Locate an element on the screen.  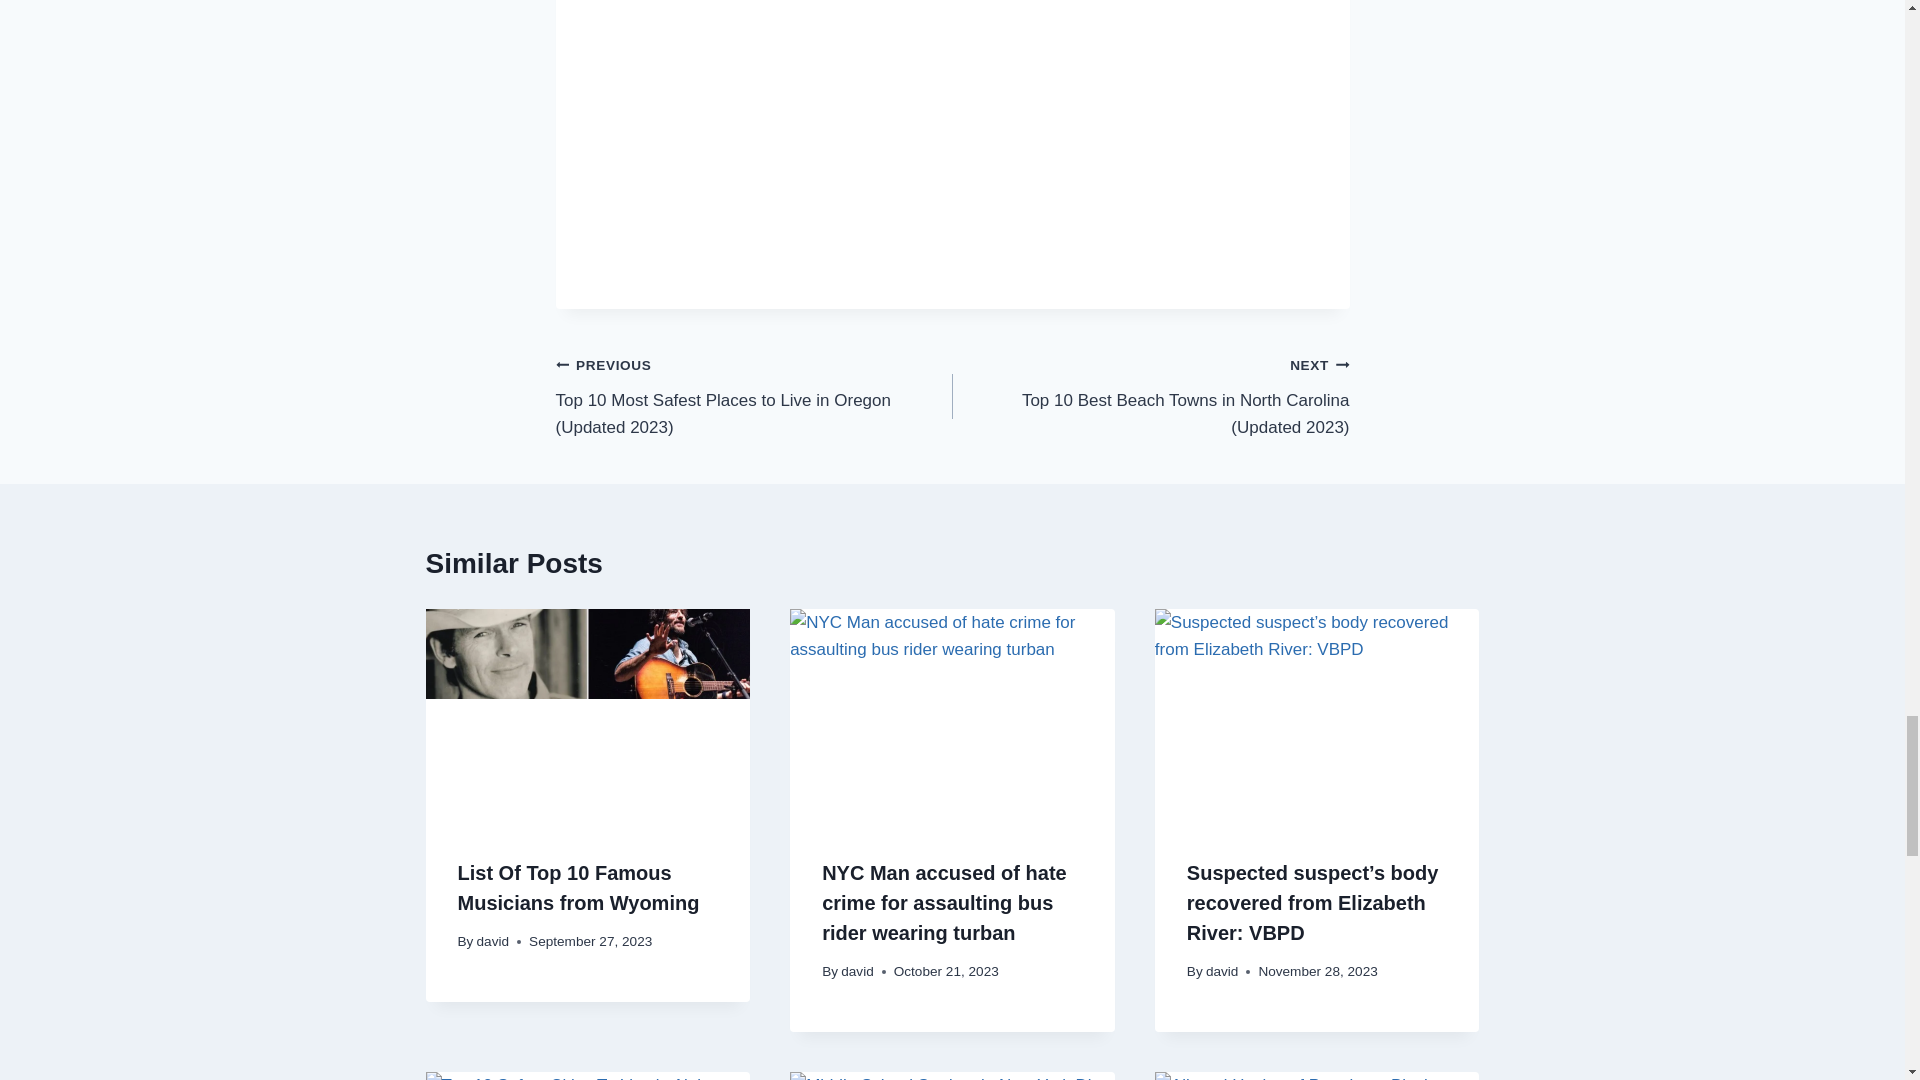
david is located at coordinates (856, 971).